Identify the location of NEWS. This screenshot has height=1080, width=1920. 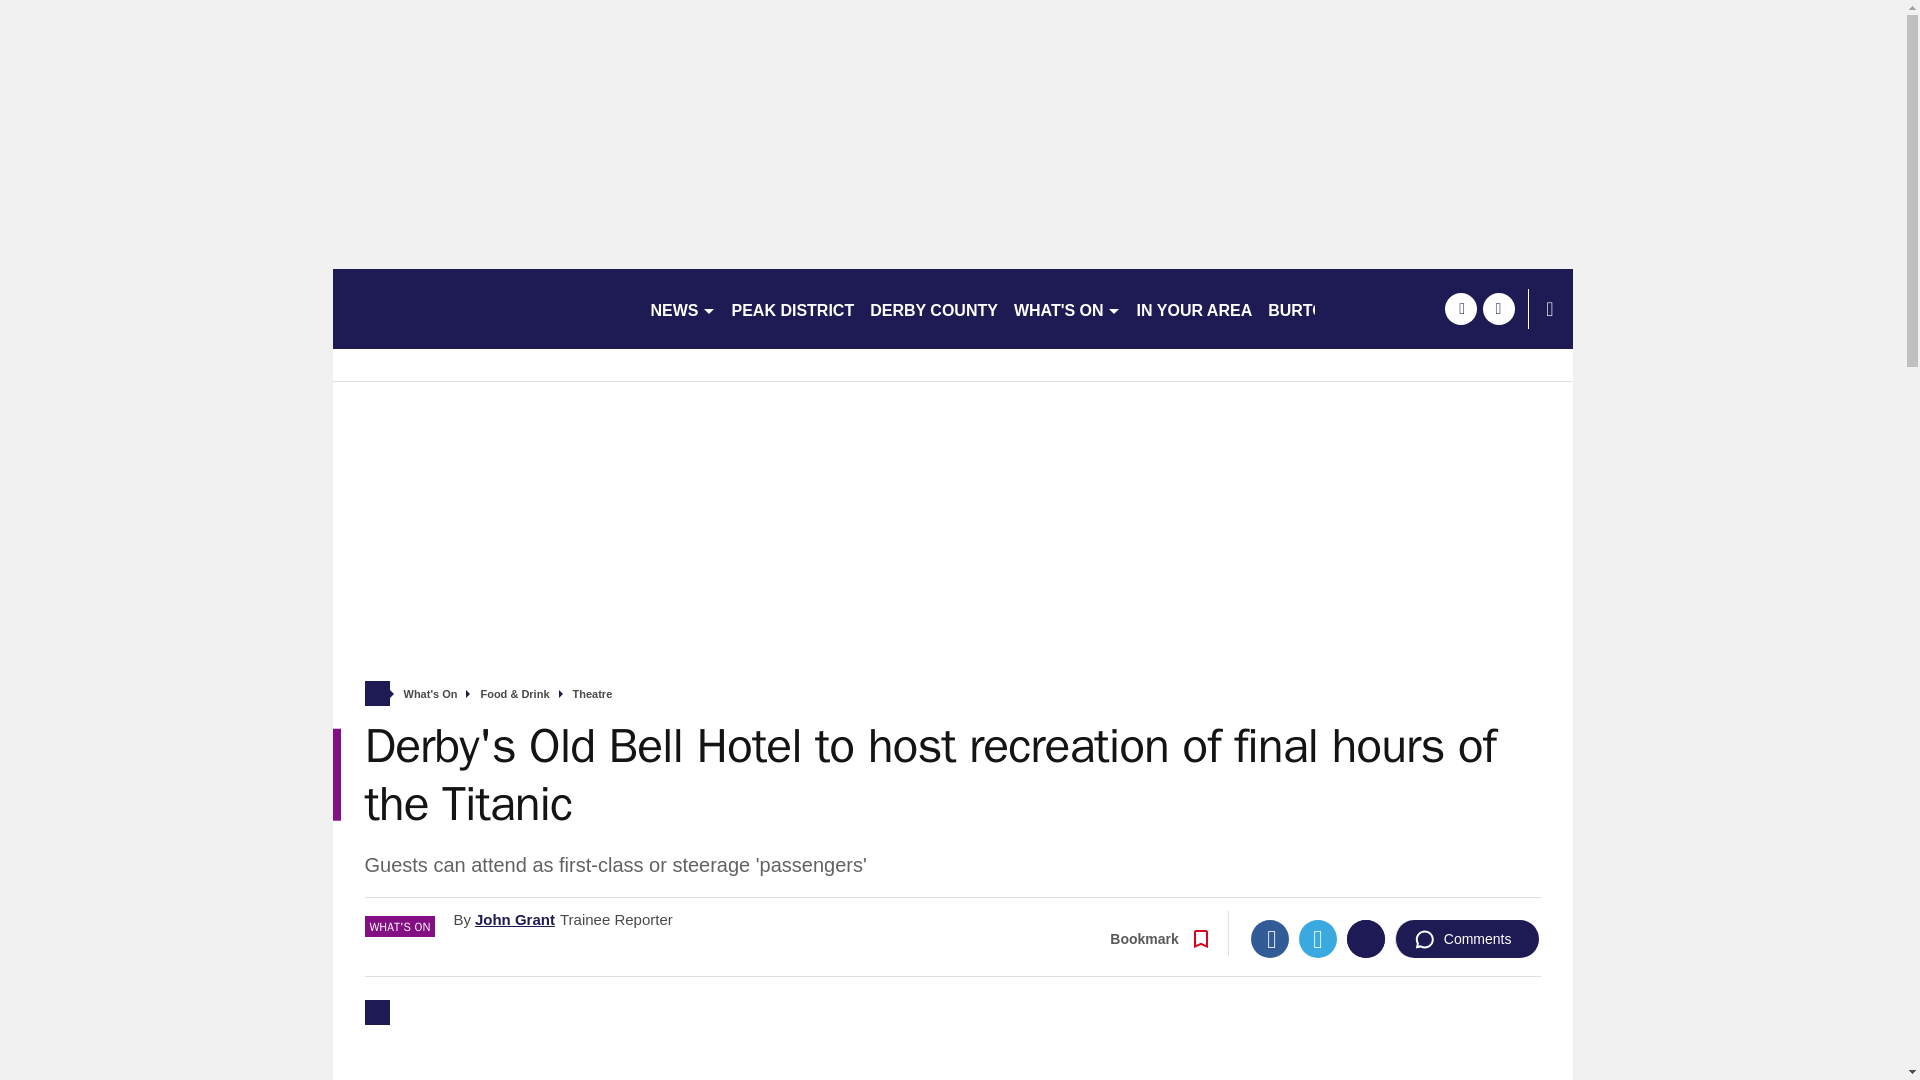
(682, 308).